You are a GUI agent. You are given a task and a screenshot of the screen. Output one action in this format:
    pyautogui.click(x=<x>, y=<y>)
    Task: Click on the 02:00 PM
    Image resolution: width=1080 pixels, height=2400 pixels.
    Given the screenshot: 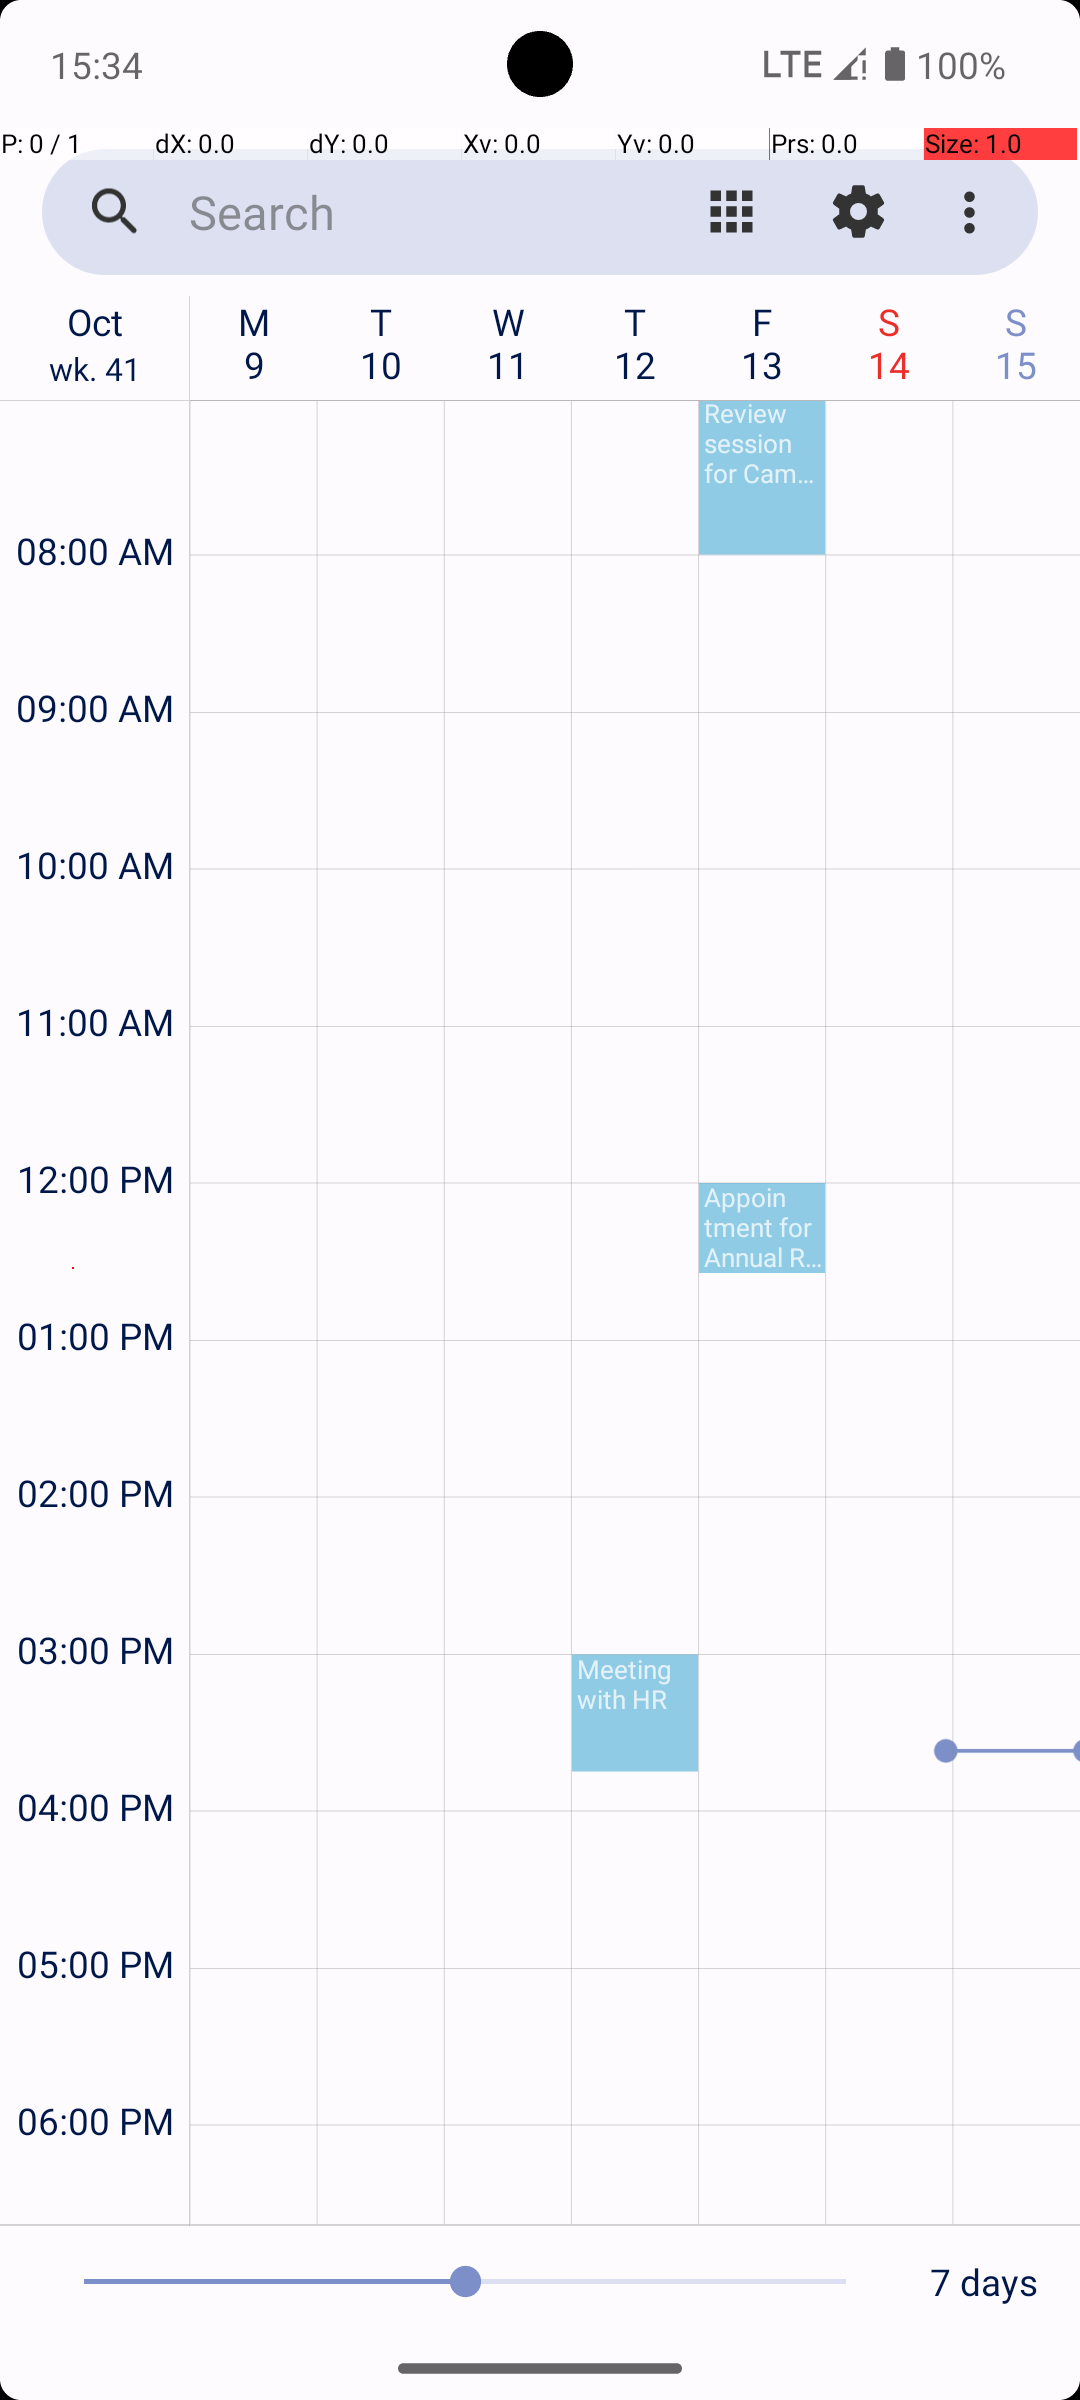 What is the action you would take?
    pyautogui.click(x=95, y=1439)
    